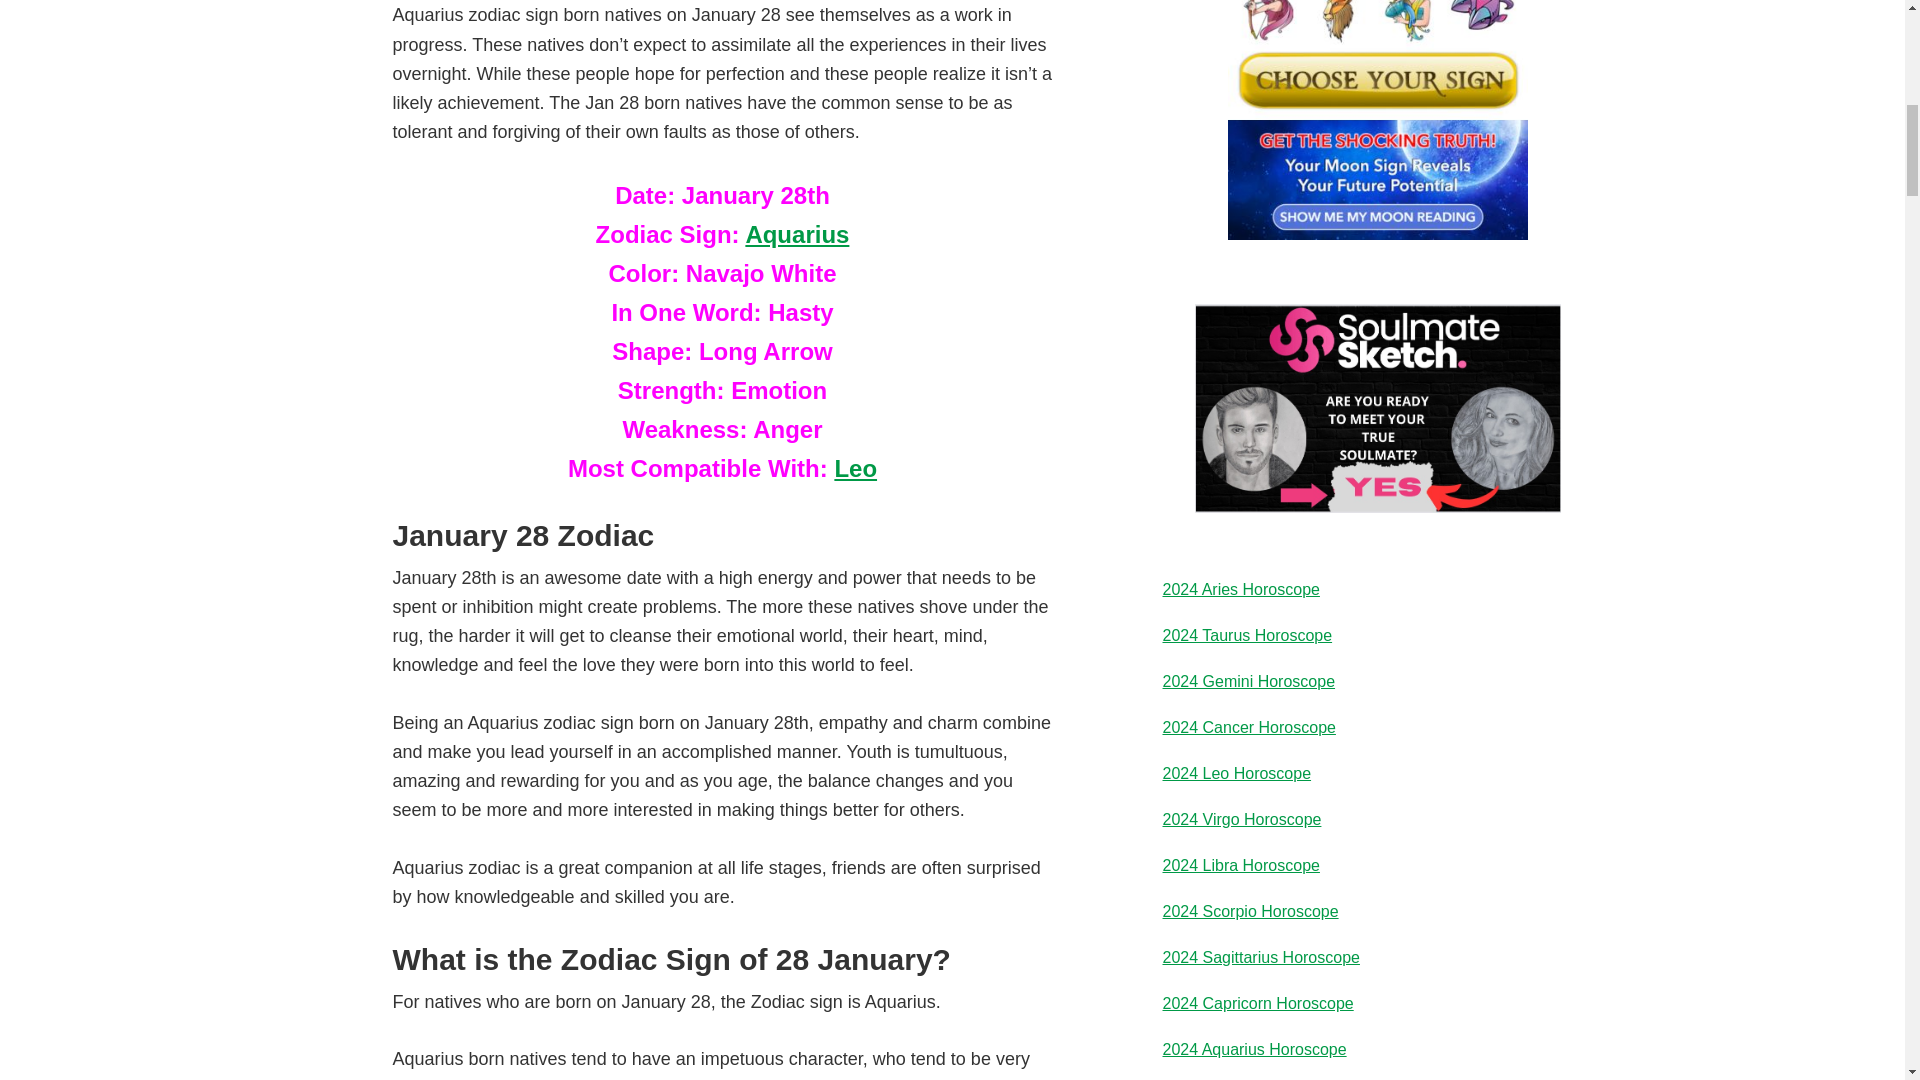 The width and height of the screenshot is (1920, 1080). What do you see at coordinates (1260, 957) in the screenshot?
I see `2024 Sagittarius Horoscope` at bounding box center [1260, 957].